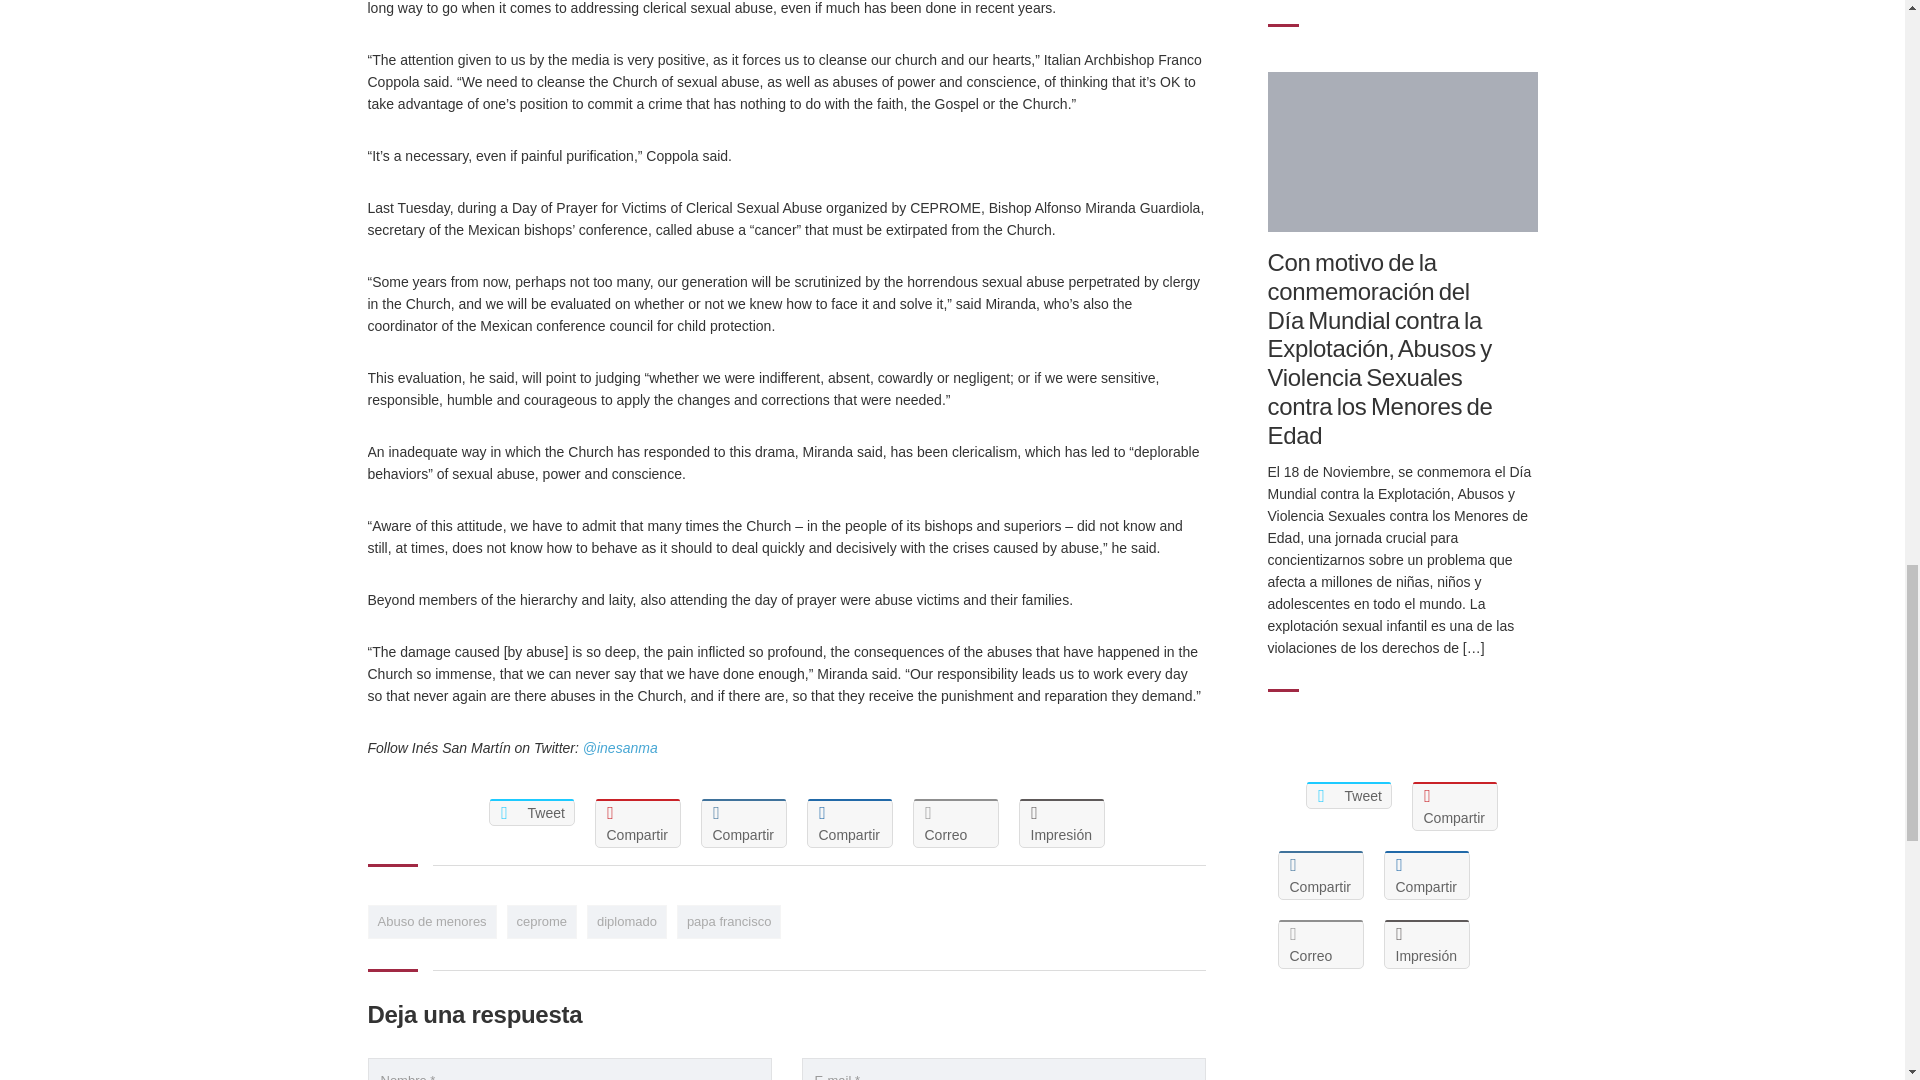 Image resolution: width=1920 pixels, height=1080 pixels. What do you see at coordinates (742, 823) in the screenshot?
I see `Compartir en Linkedin` at bounding box center [742, 823].